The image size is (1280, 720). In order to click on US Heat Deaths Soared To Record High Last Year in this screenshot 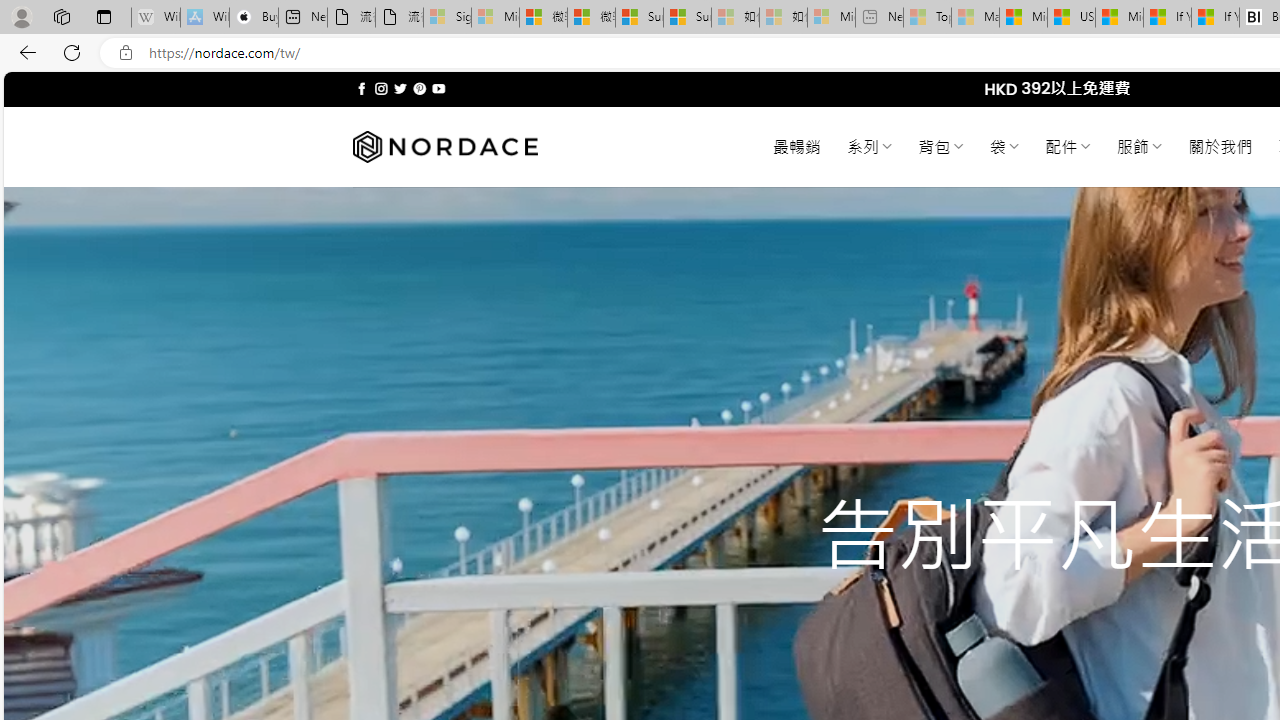, I will do `click(1071, 18)`.